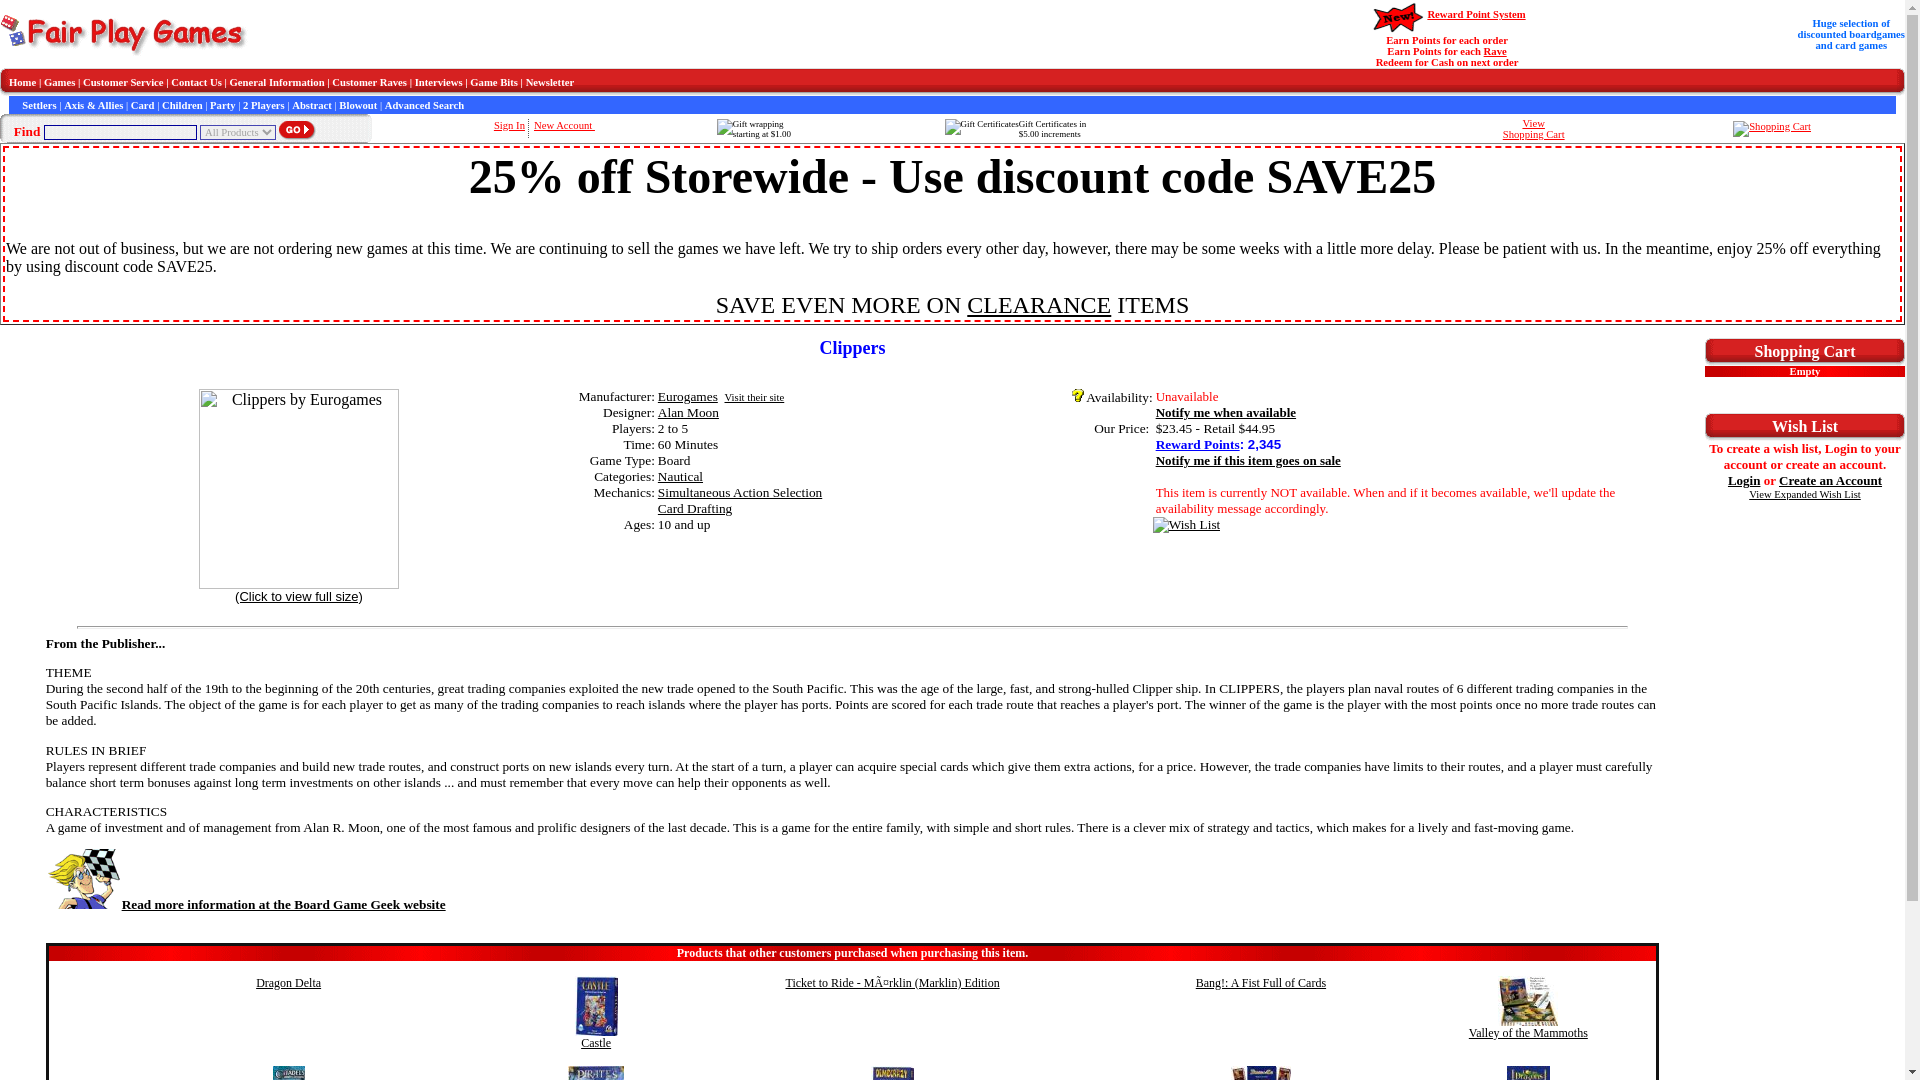 The image size is (1920, 1080). I want to click on Advanced Search, so click(424, 106).